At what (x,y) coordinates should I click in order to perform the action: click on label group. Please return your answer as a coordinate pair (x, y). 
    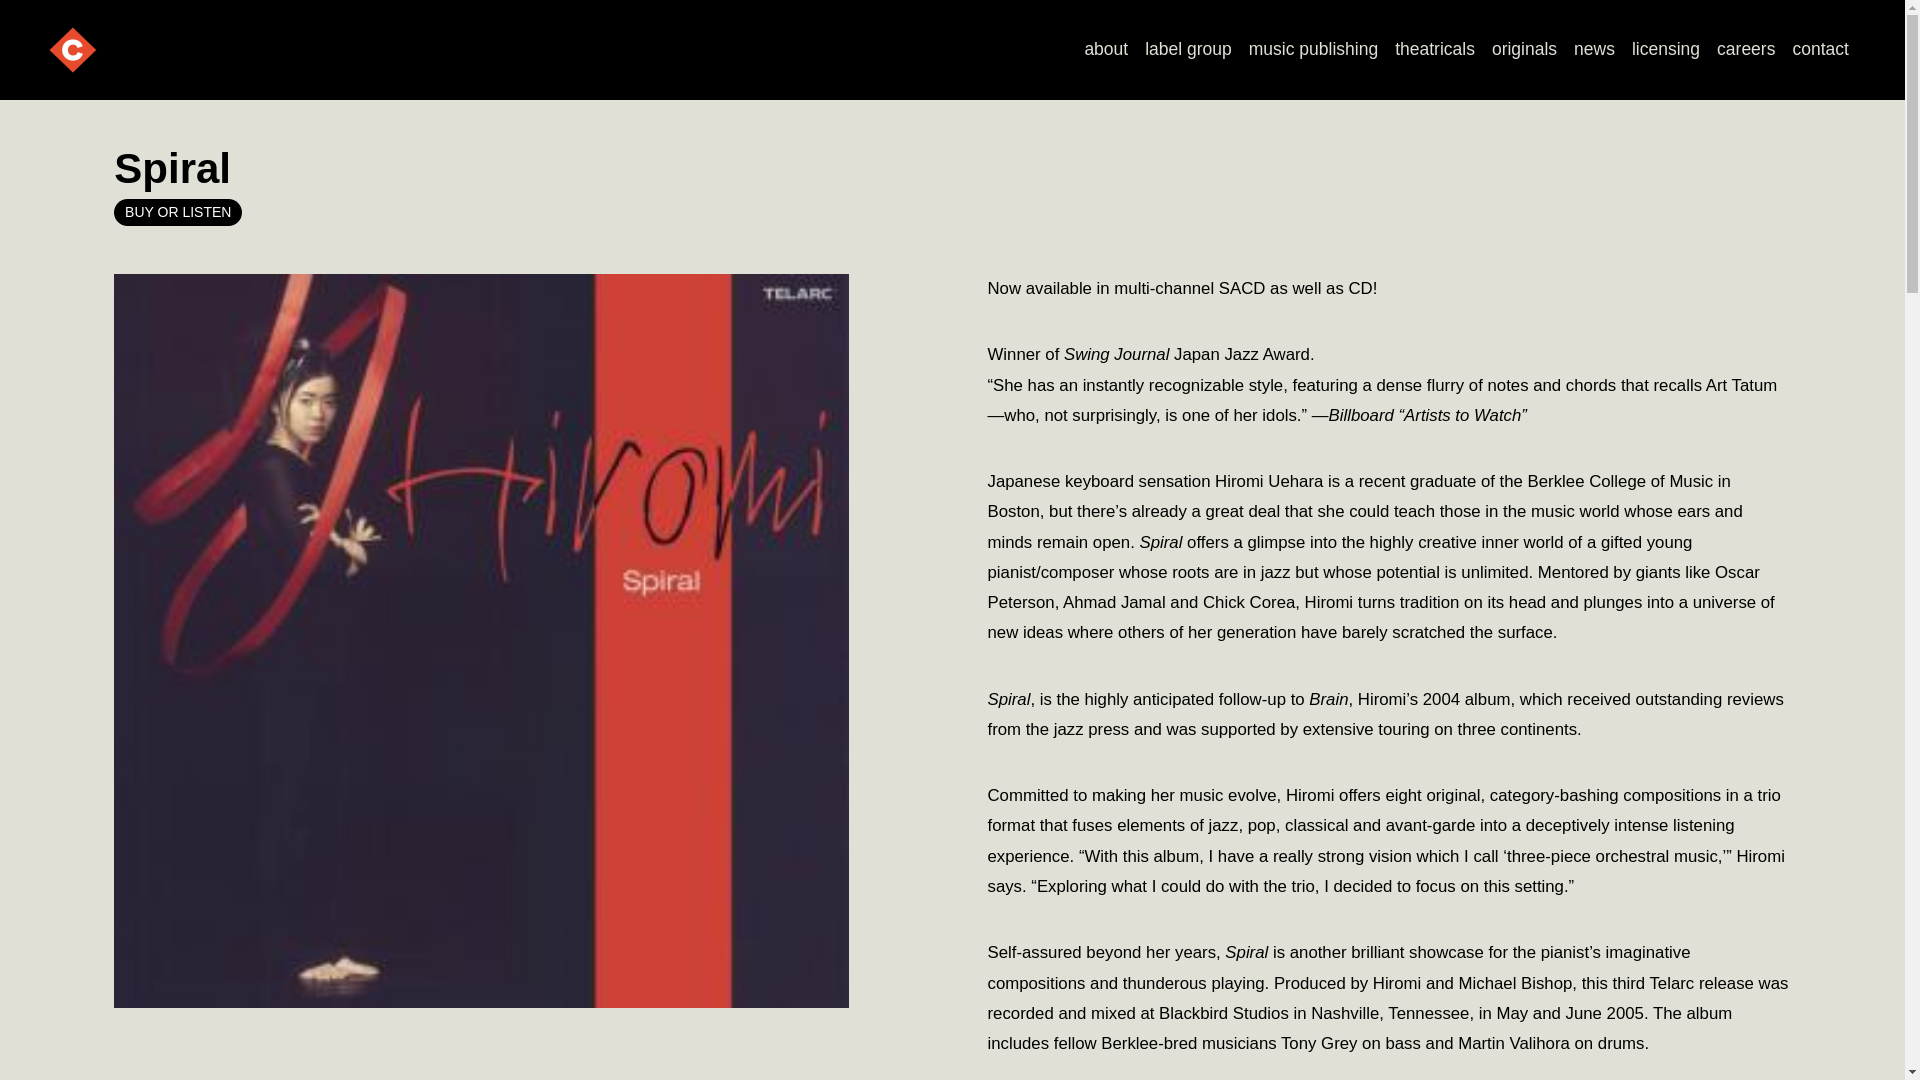
    Looking at the image, I should click on (1188, 50).